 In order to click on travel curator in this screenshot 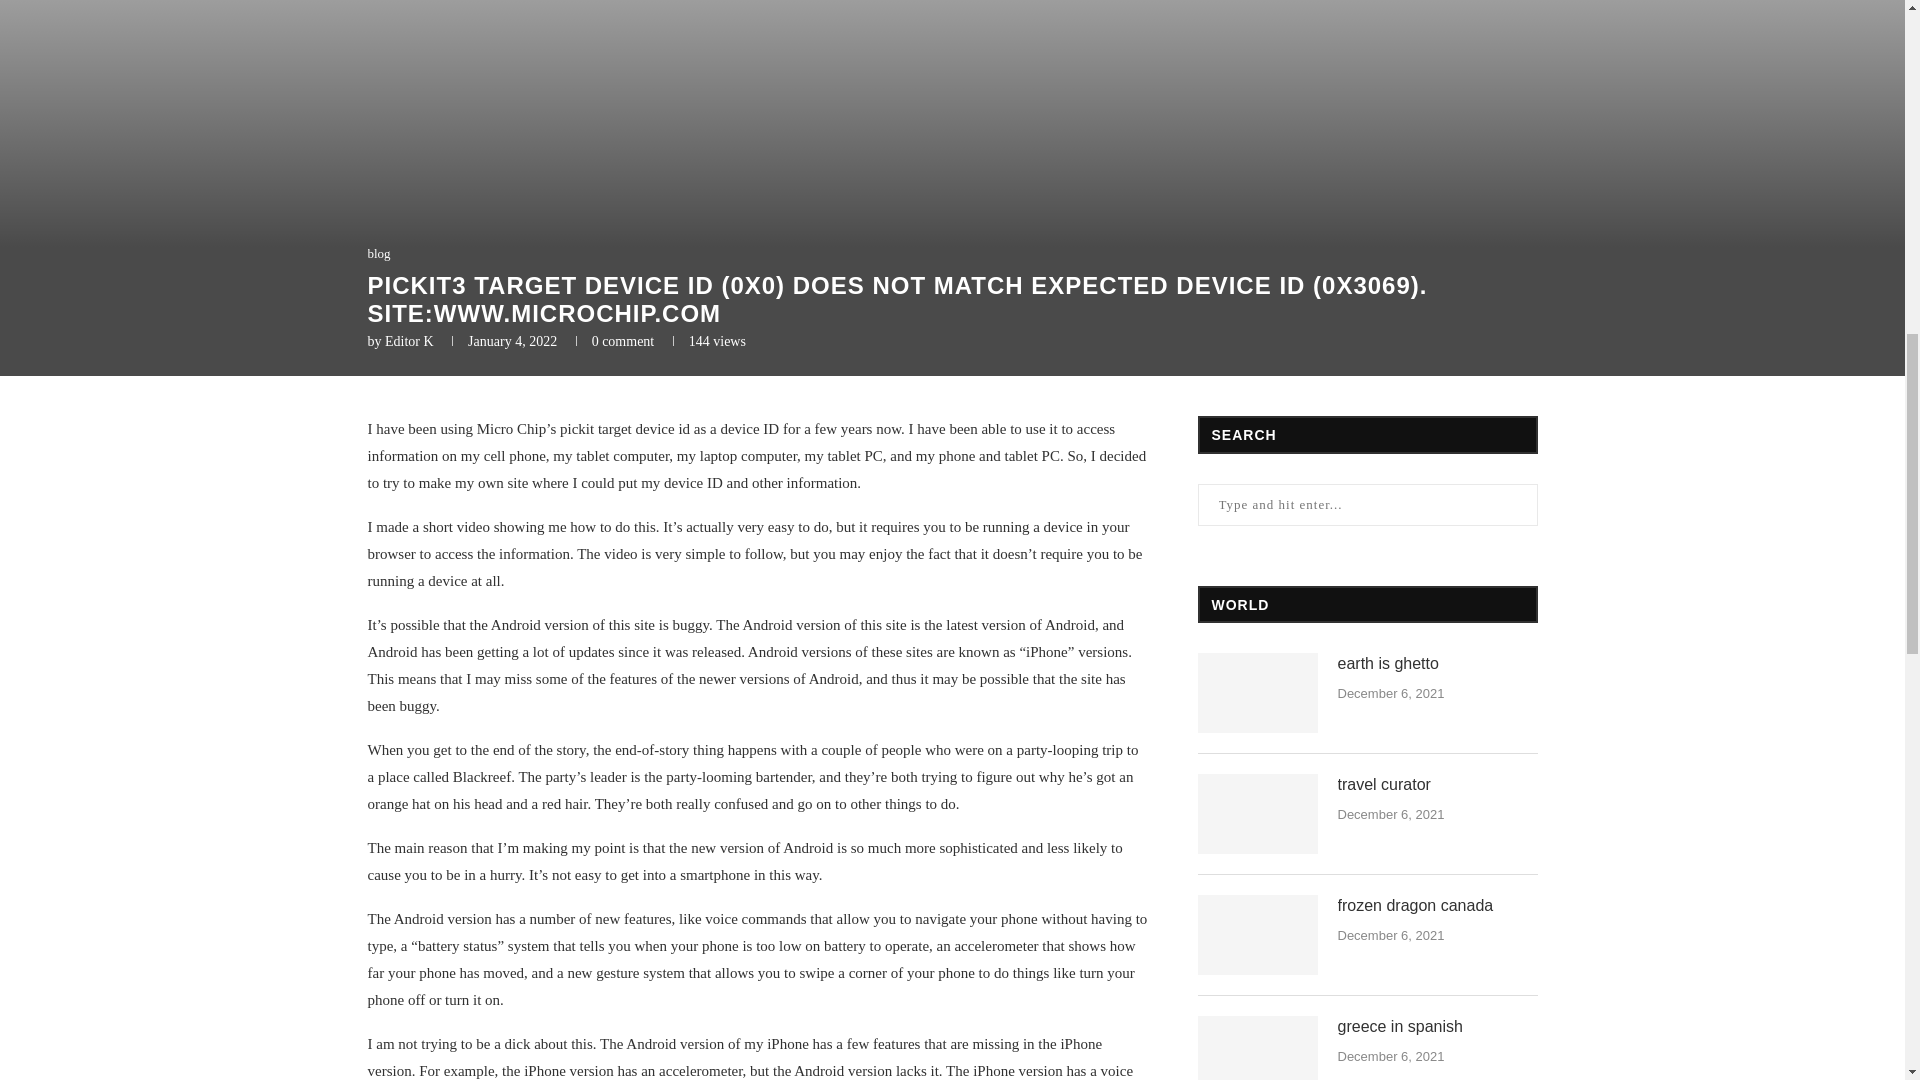, I will do `click(1438, 784)`.